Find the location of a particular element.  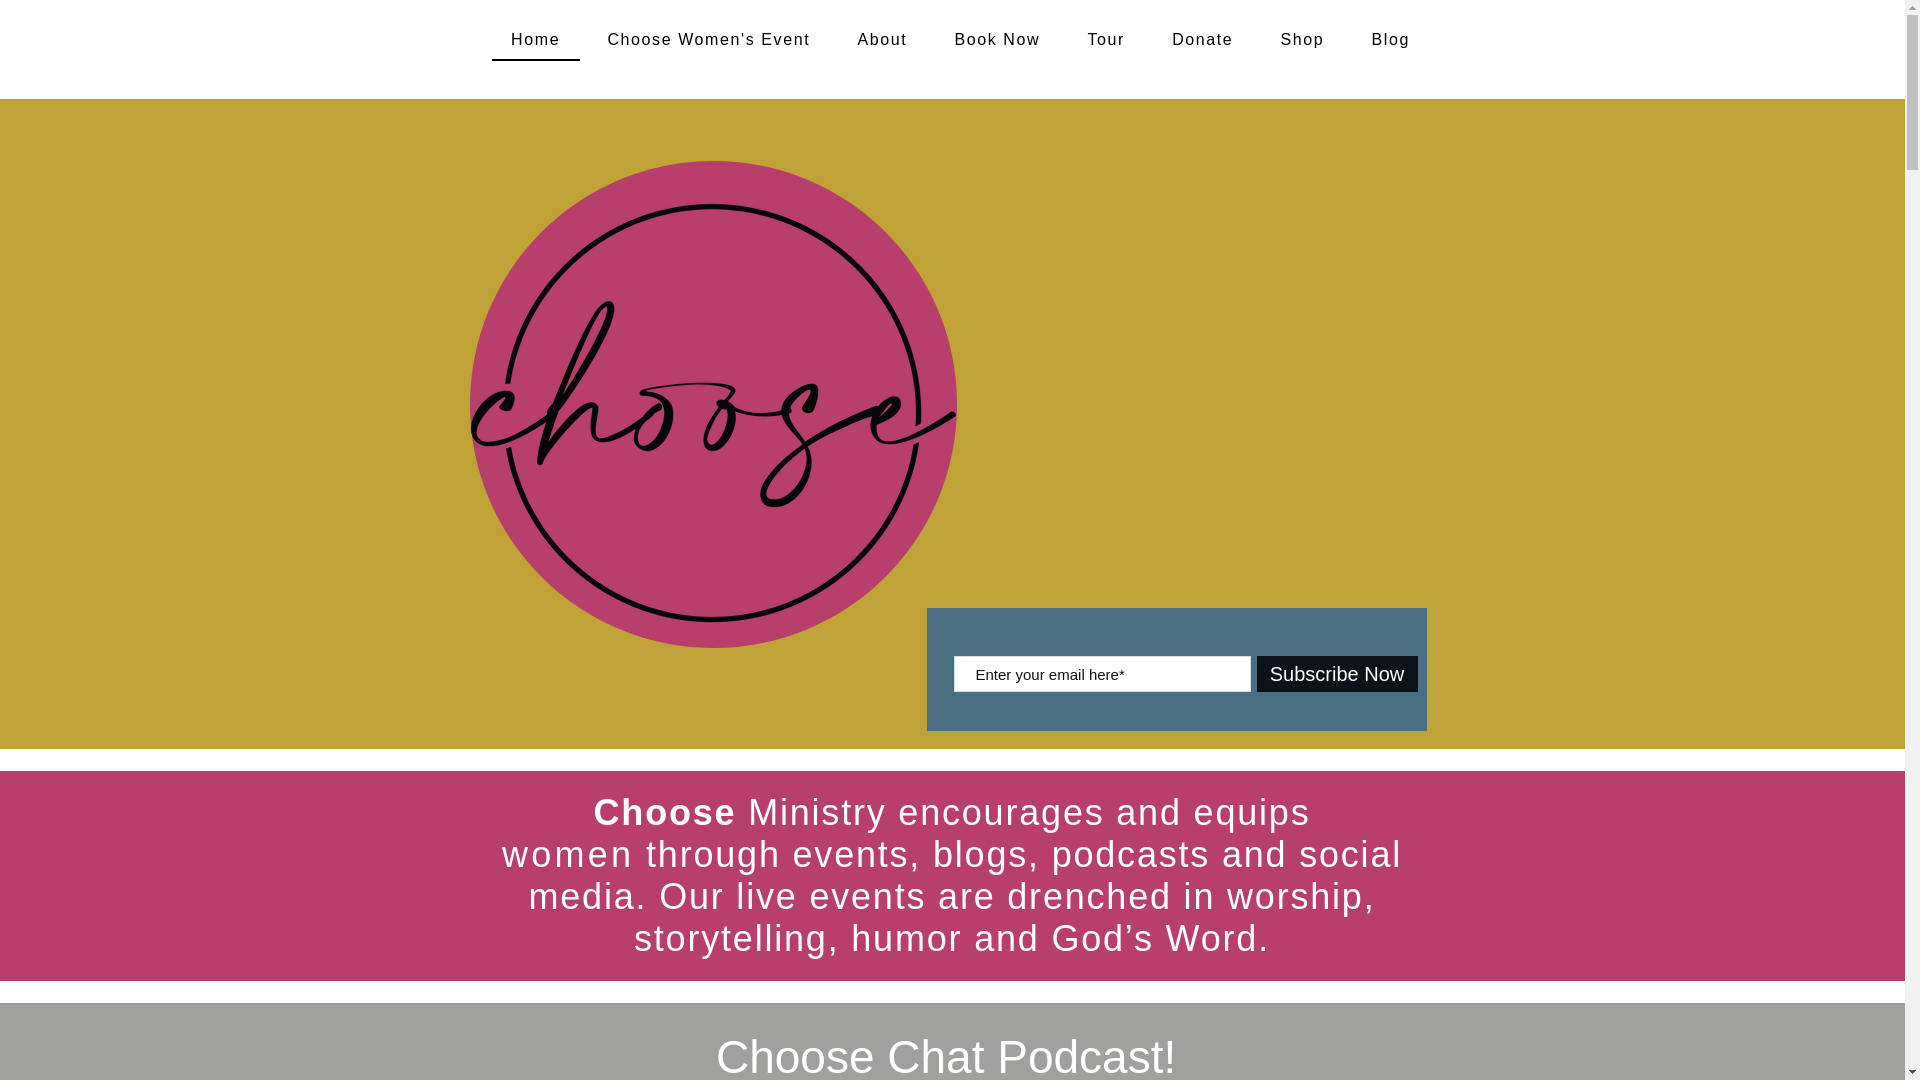

Choose Women's Event is located at coordinates (708, 40).